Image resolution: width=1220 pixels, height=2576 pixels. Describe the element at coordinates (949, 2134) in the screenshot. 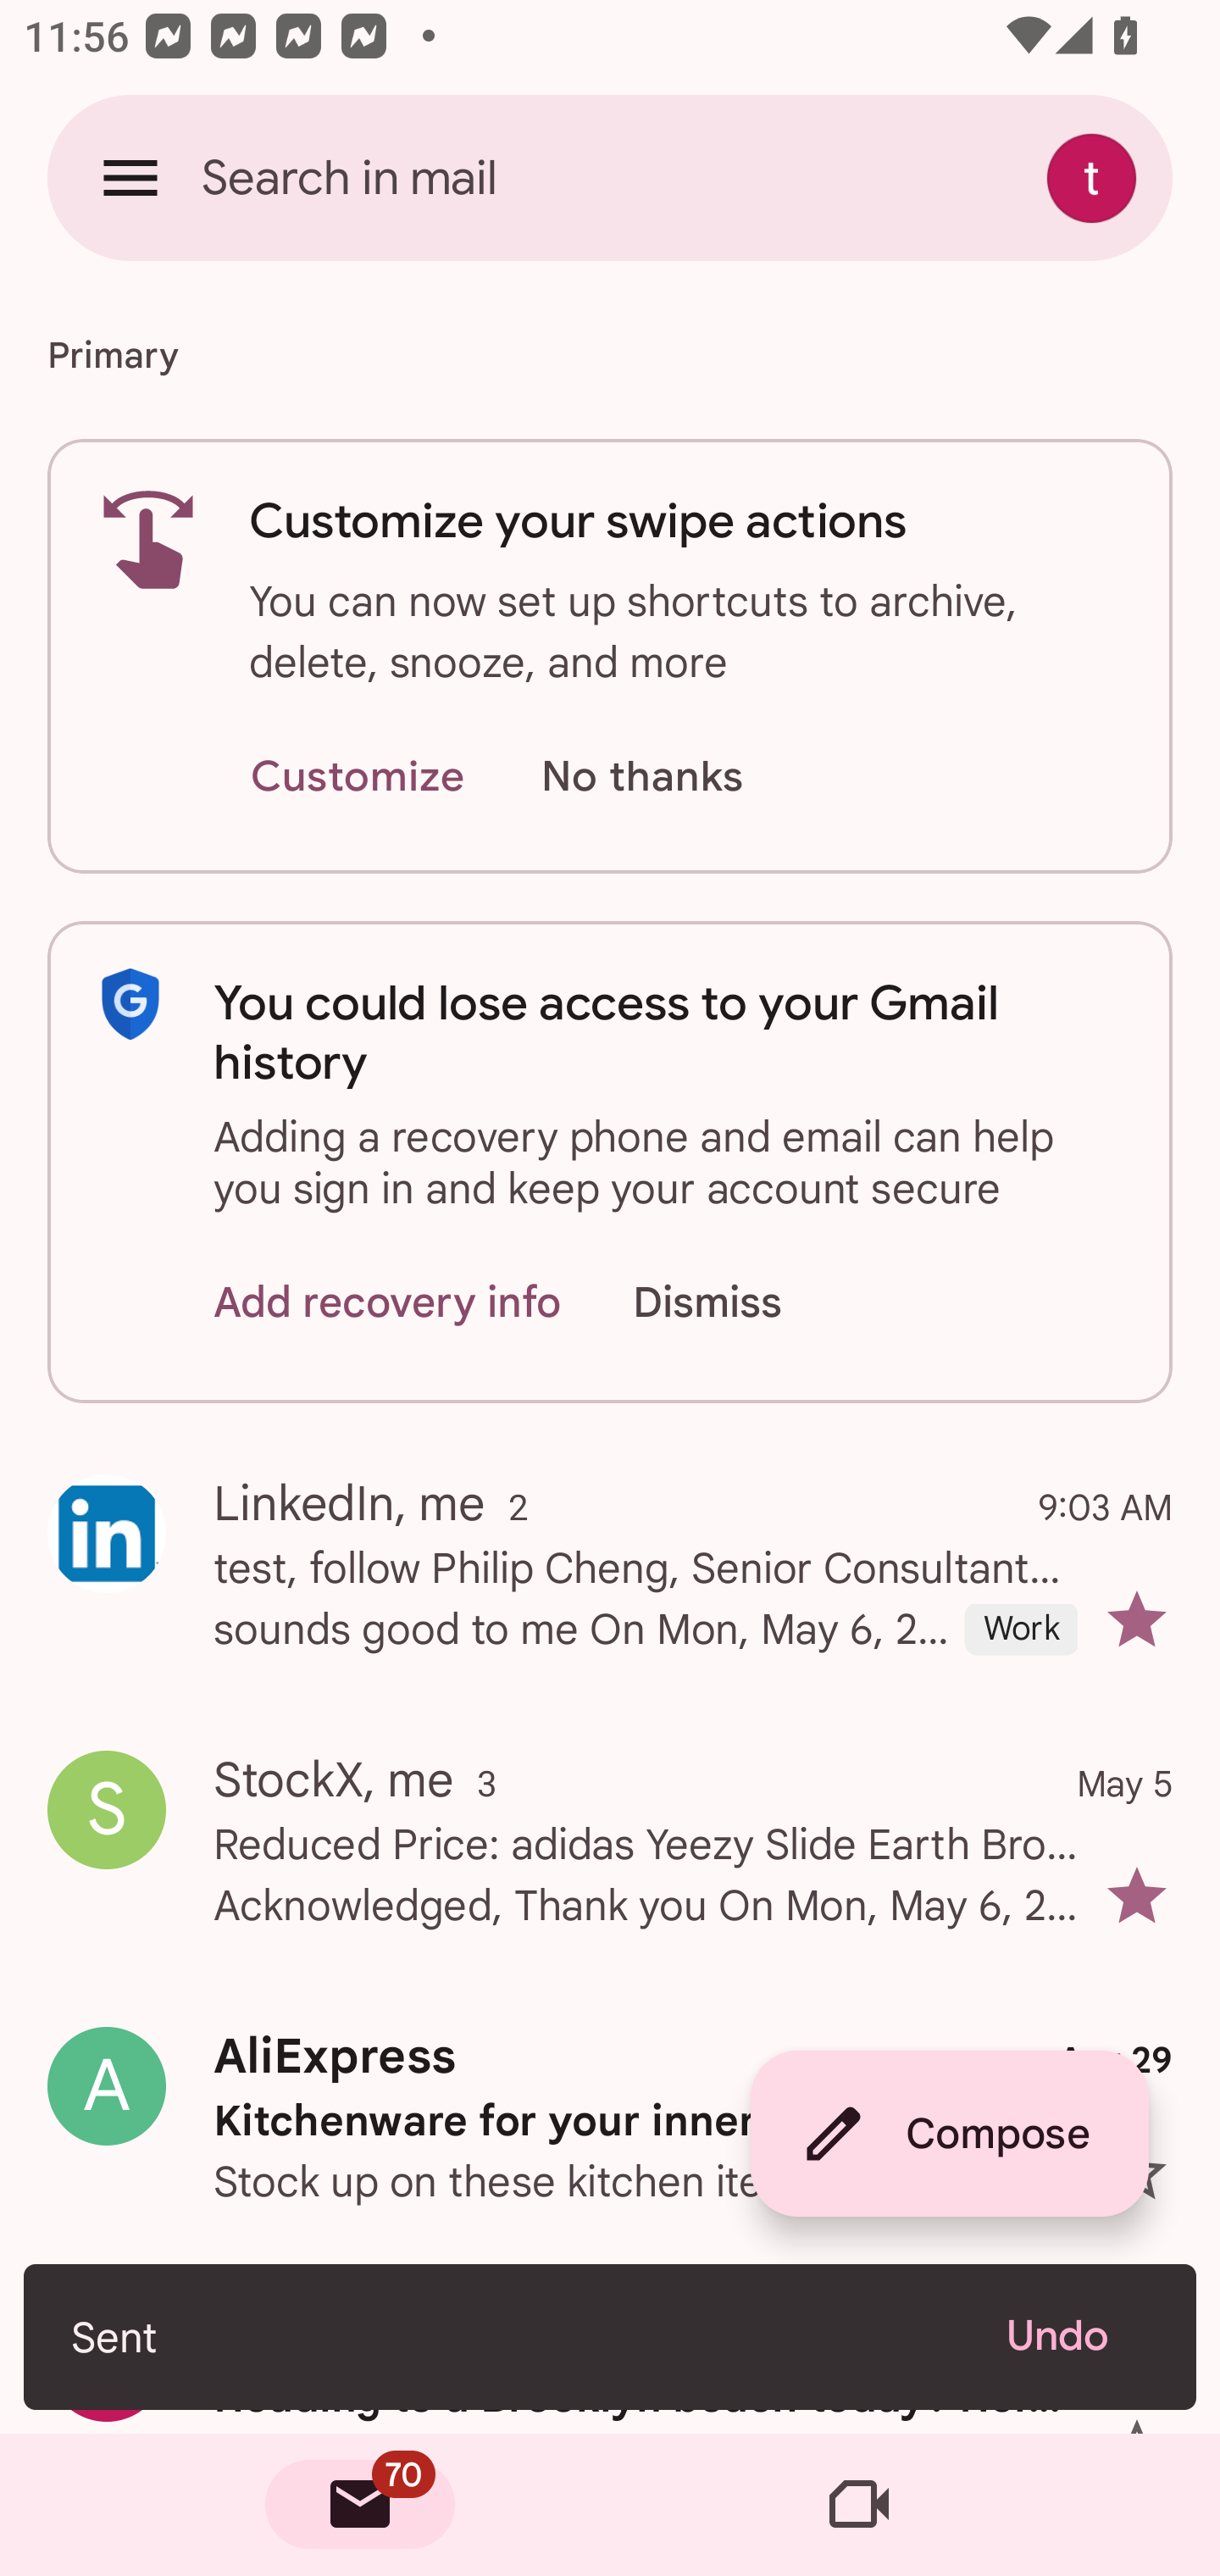

I see `Compose` at that location.